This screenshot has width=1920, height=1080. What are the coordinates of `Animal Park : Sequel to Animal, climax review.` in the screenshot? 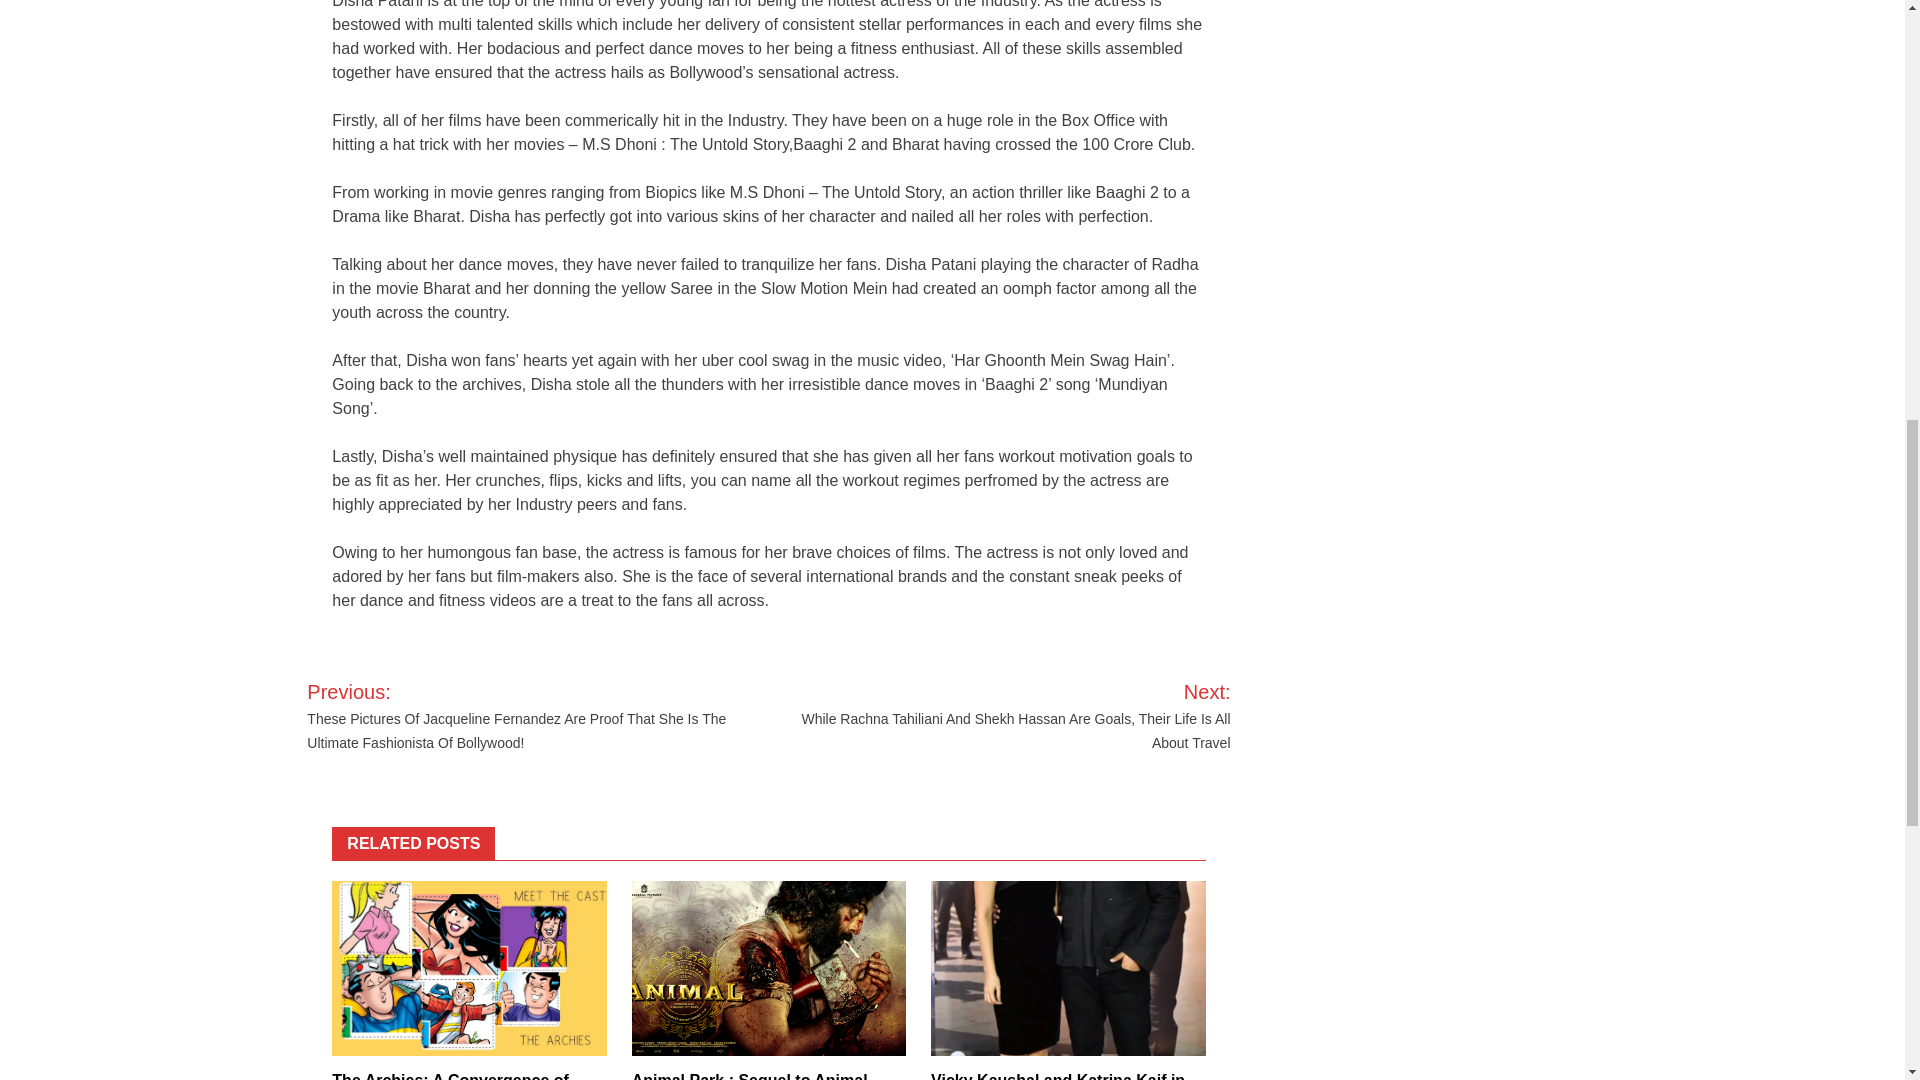 It's located at (751, 1076).